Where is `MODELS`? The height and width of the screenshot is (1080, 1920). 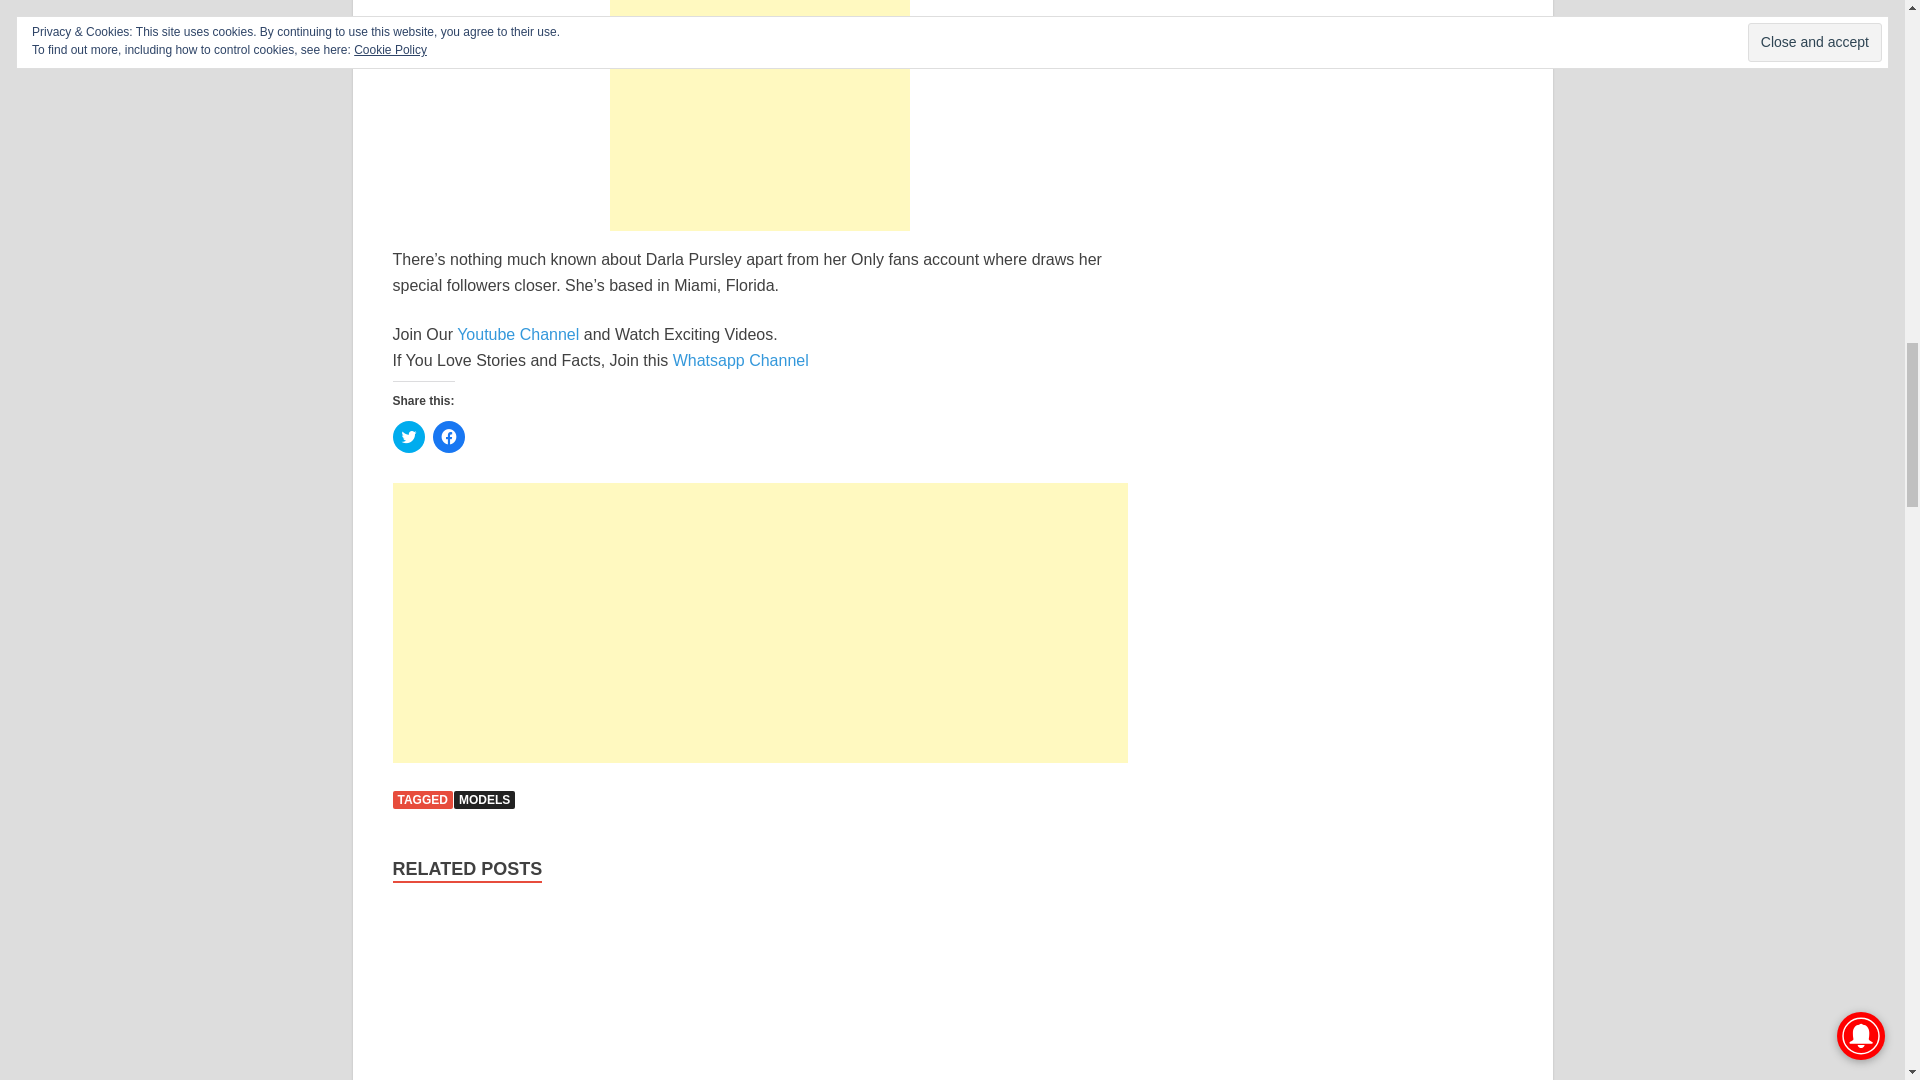
MODELS is located at coordinates (484, 799).